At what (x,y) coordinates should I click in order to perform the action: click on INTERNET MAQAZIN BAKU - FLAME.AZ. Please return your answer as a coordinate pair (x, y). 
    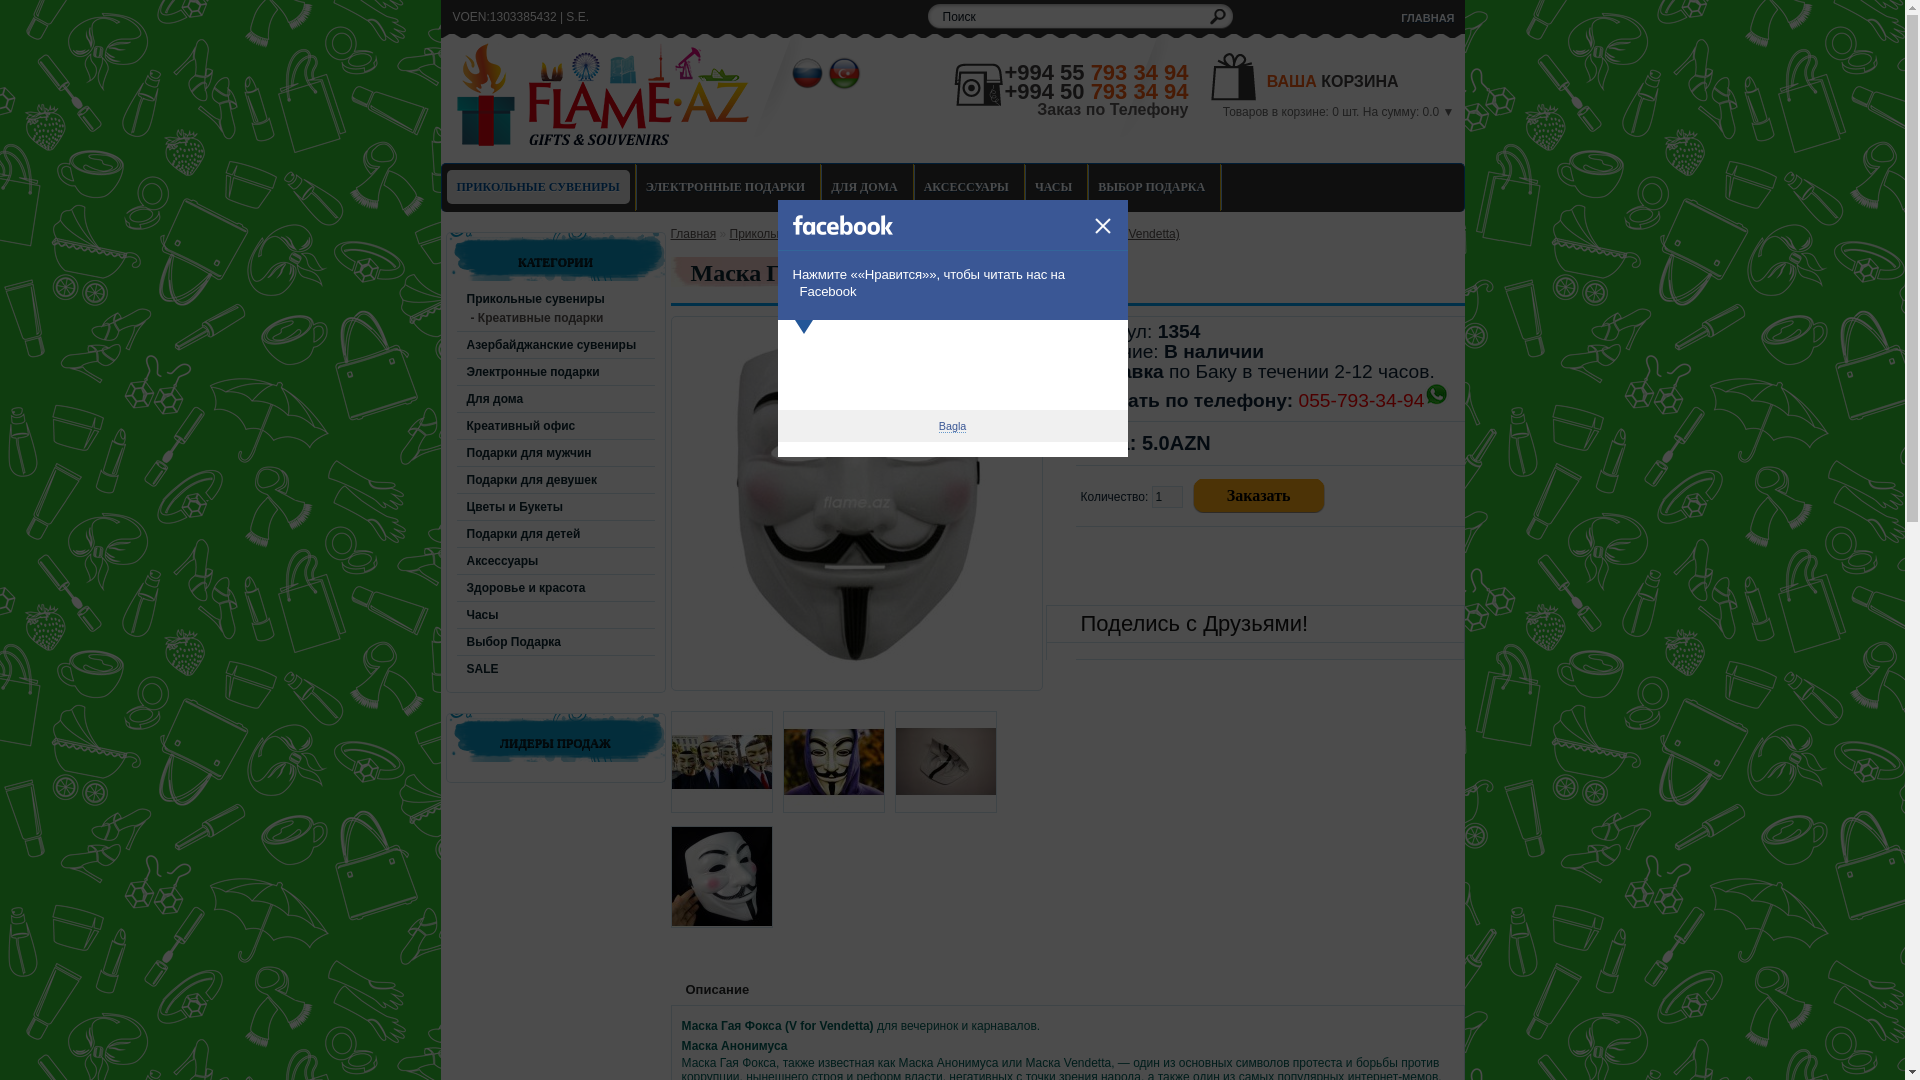
    Looking at the image, I should click on (604, 97).